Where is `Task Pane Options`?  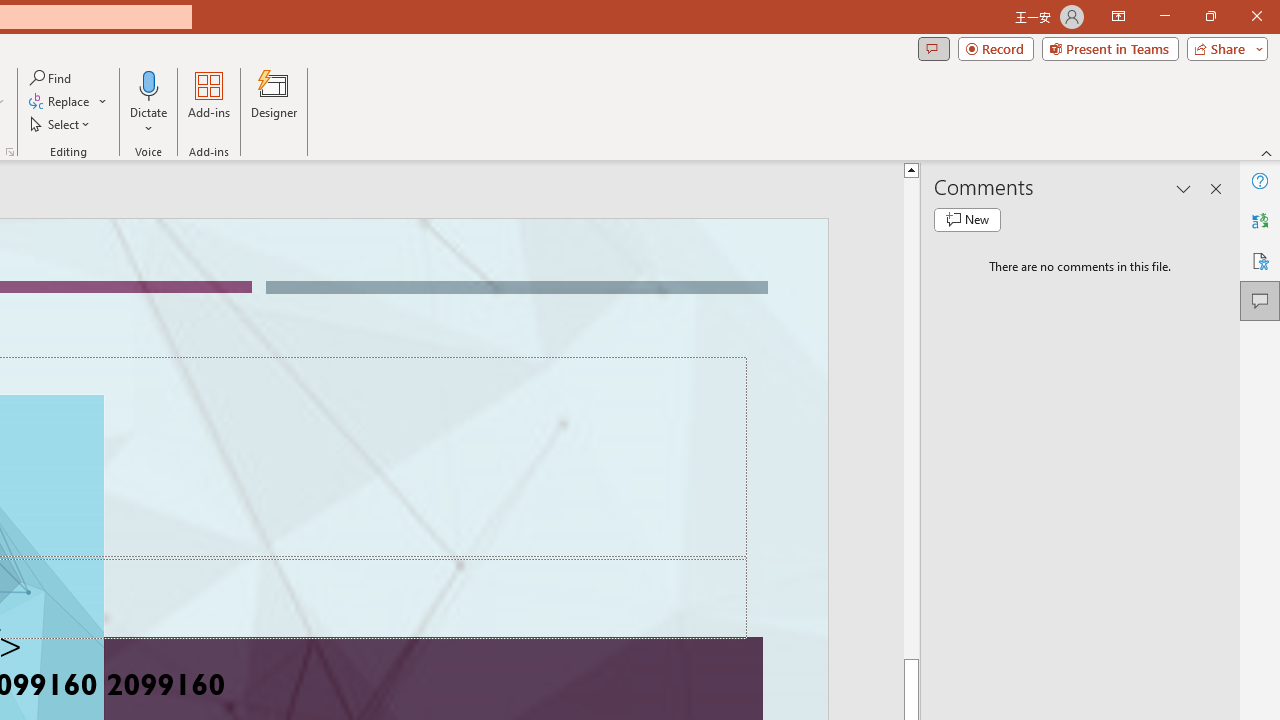 Task Pane Options is located at coordinates (1184, 188).